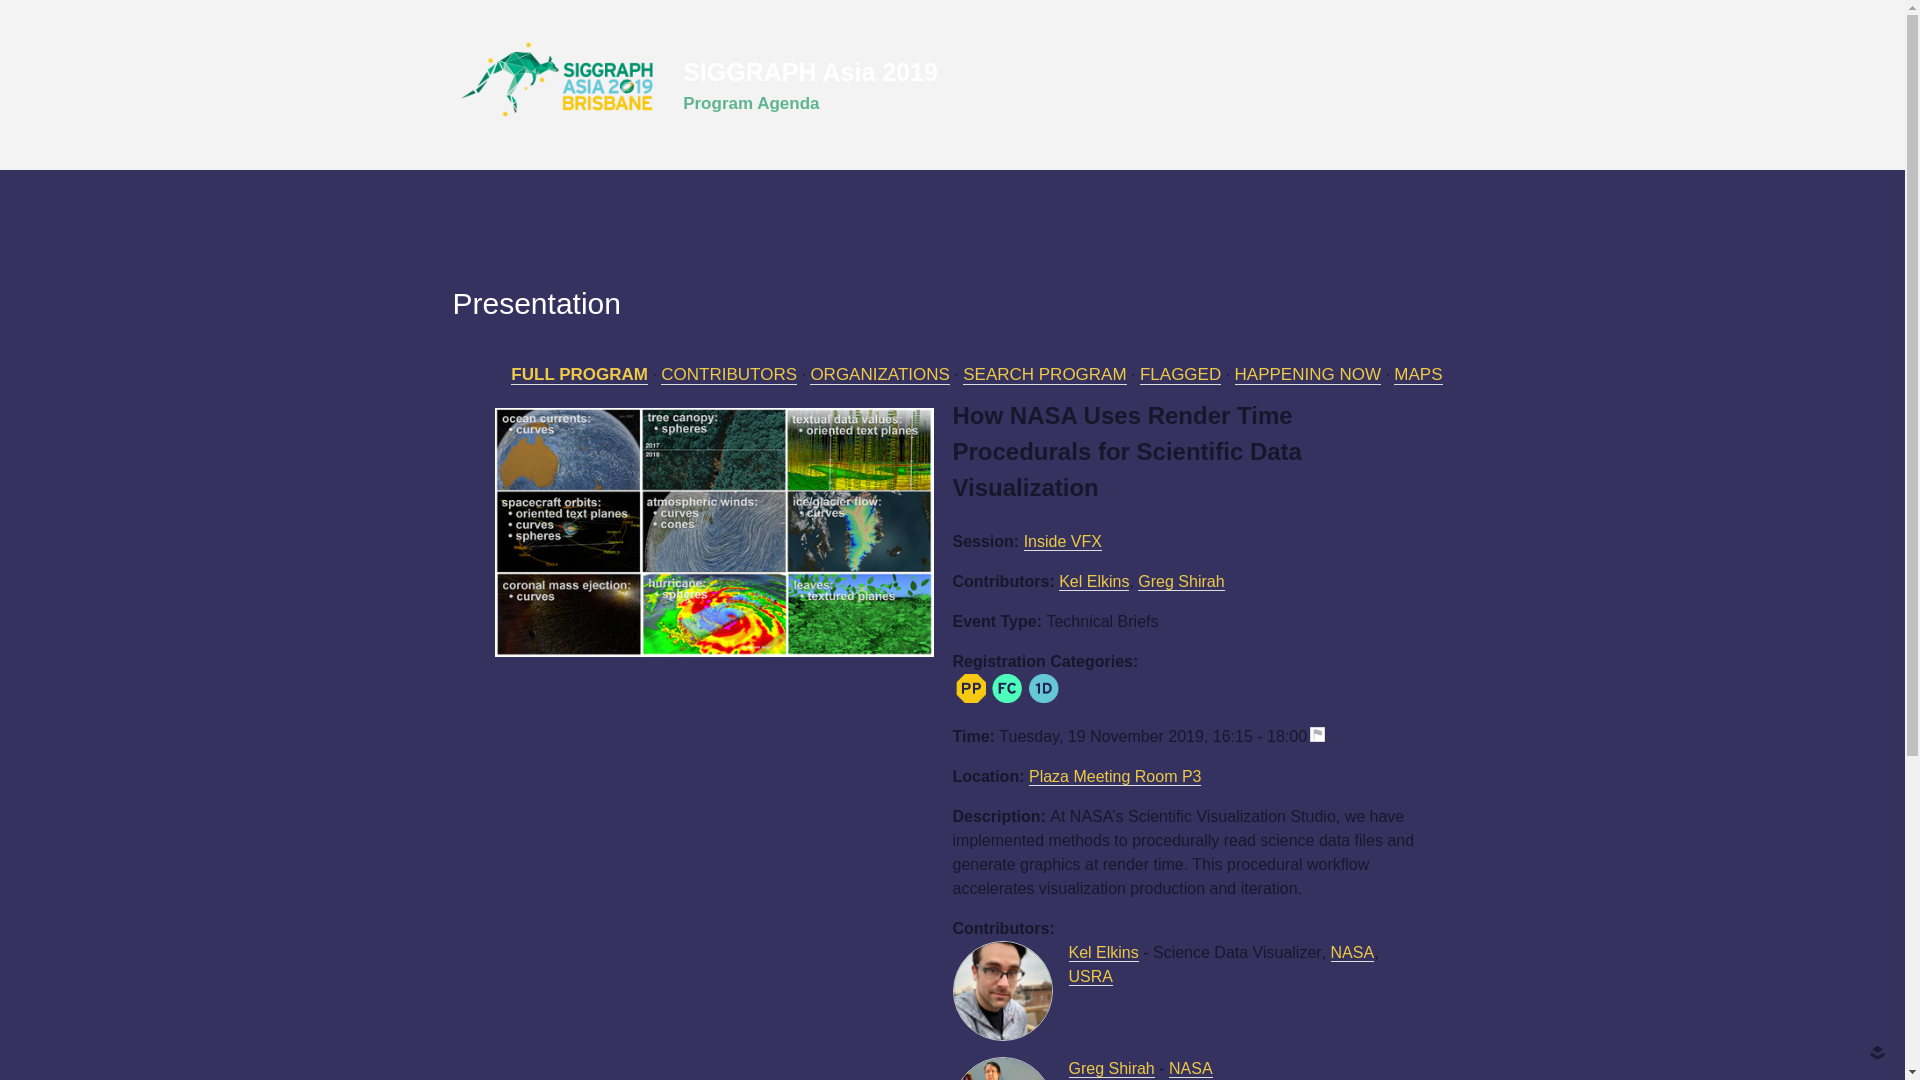  Describe the element at coordinates (970, 688) in the screenshot. I see `People with a Platinum Pass can attend` at that location.